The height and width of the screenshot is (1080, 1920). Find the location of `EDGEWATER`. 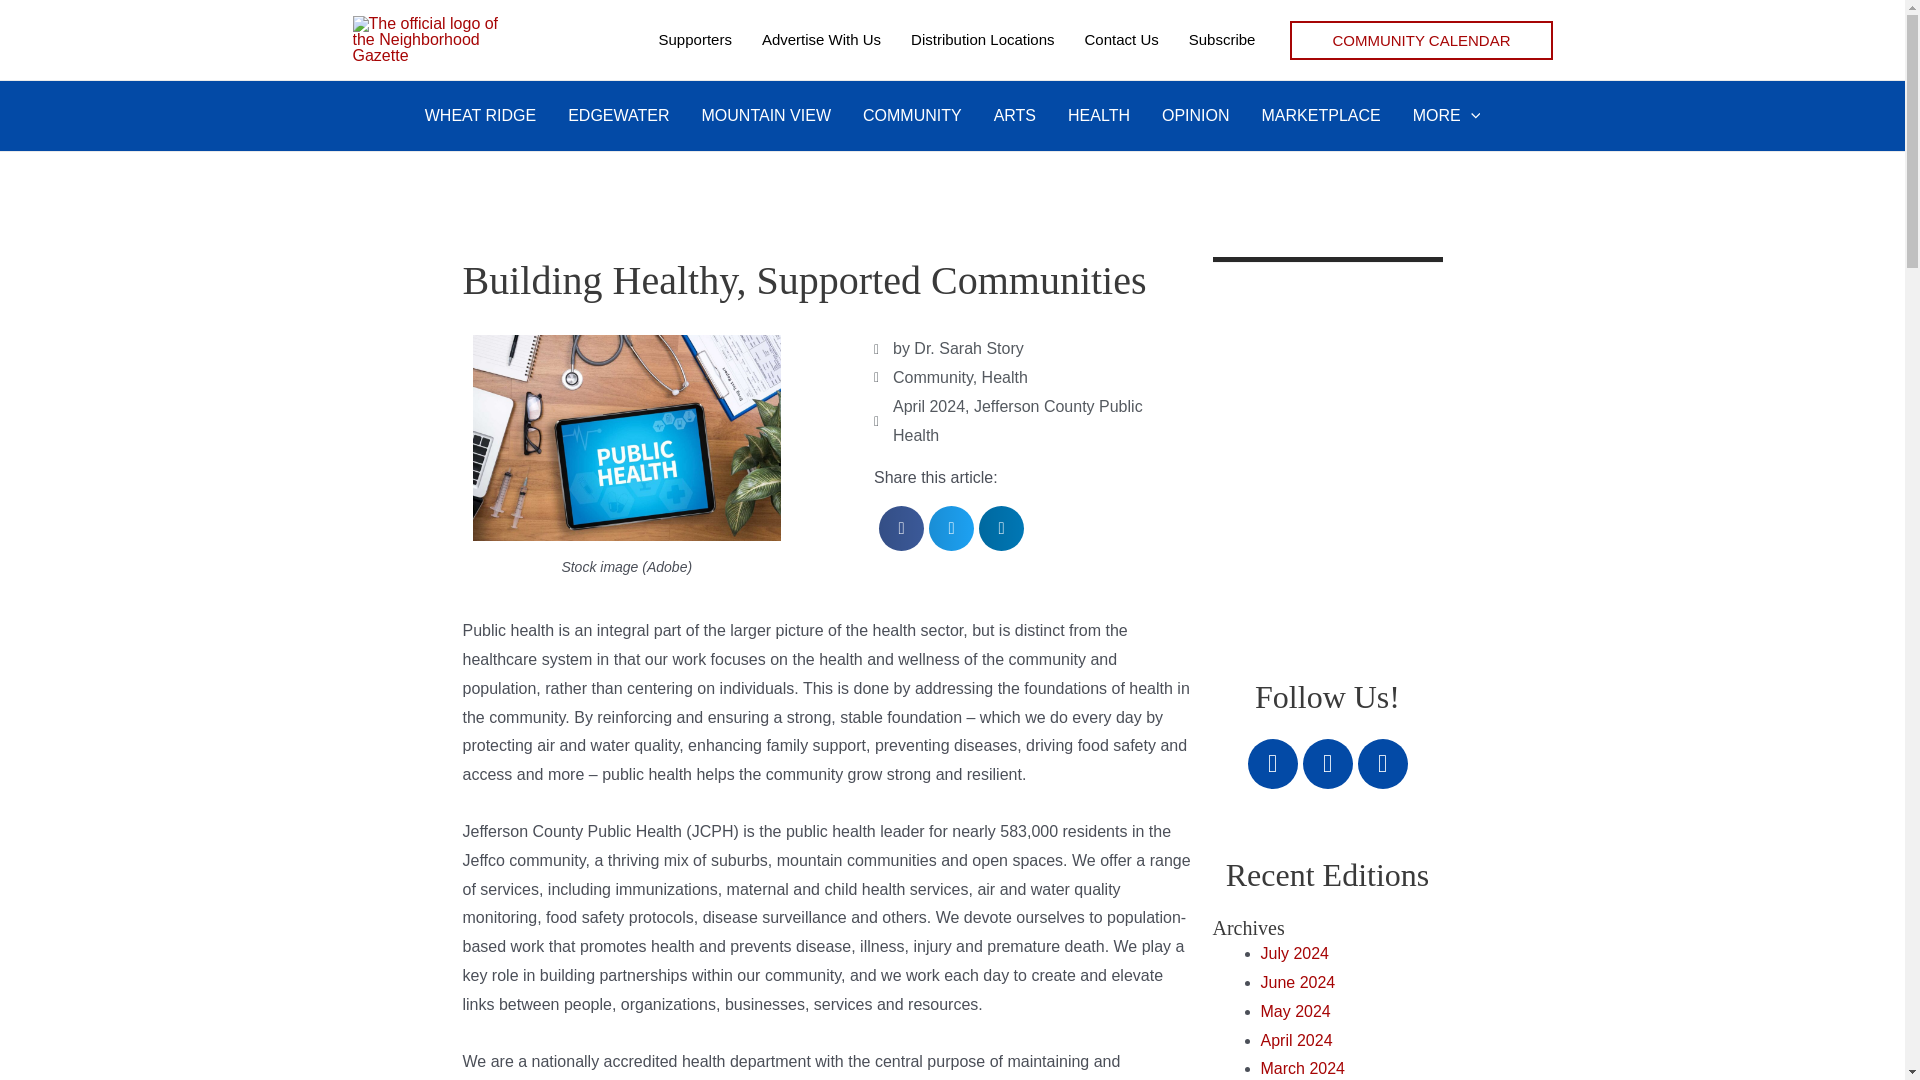

EDGEWATER is located at coordinates (618, 116).